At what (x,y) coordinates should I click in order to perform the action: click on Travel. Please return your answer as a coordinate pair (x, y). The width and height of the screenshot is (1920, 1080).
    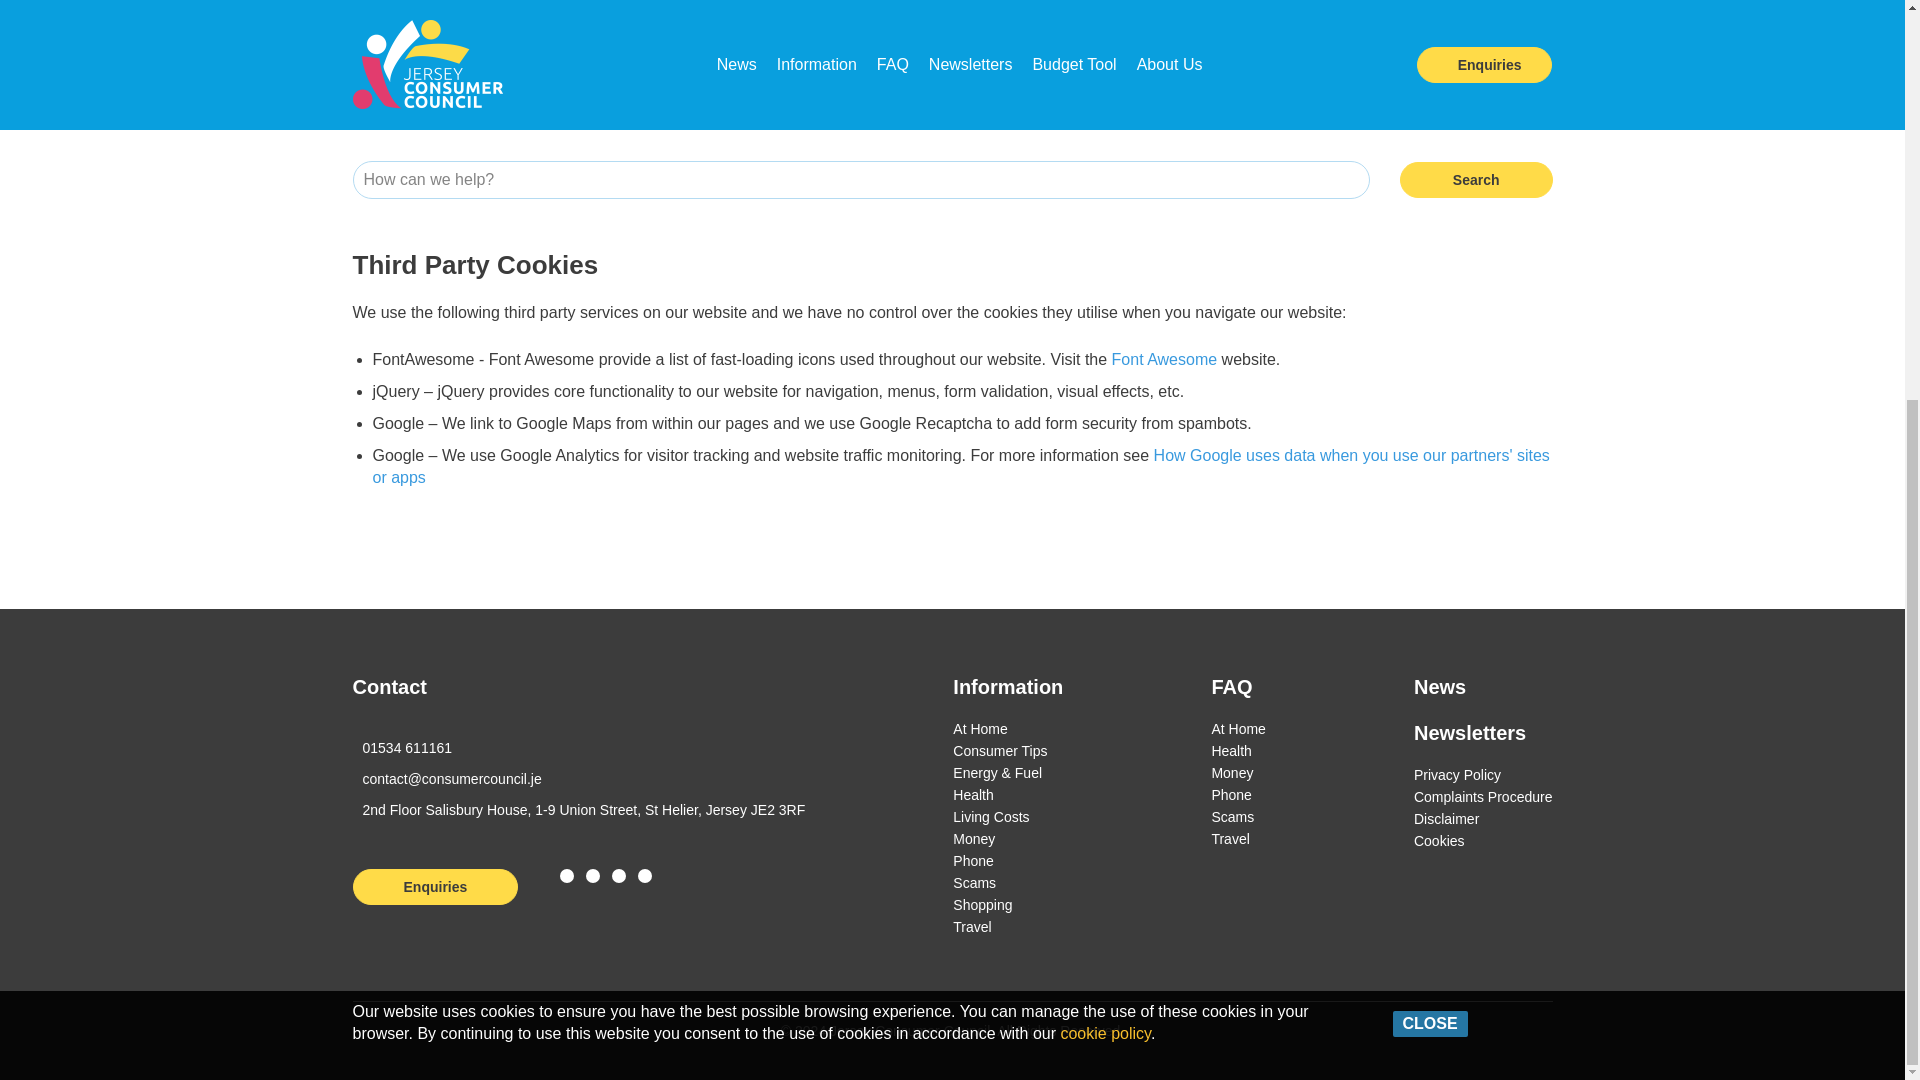
    Looking at the image, I should click on (971, 927).